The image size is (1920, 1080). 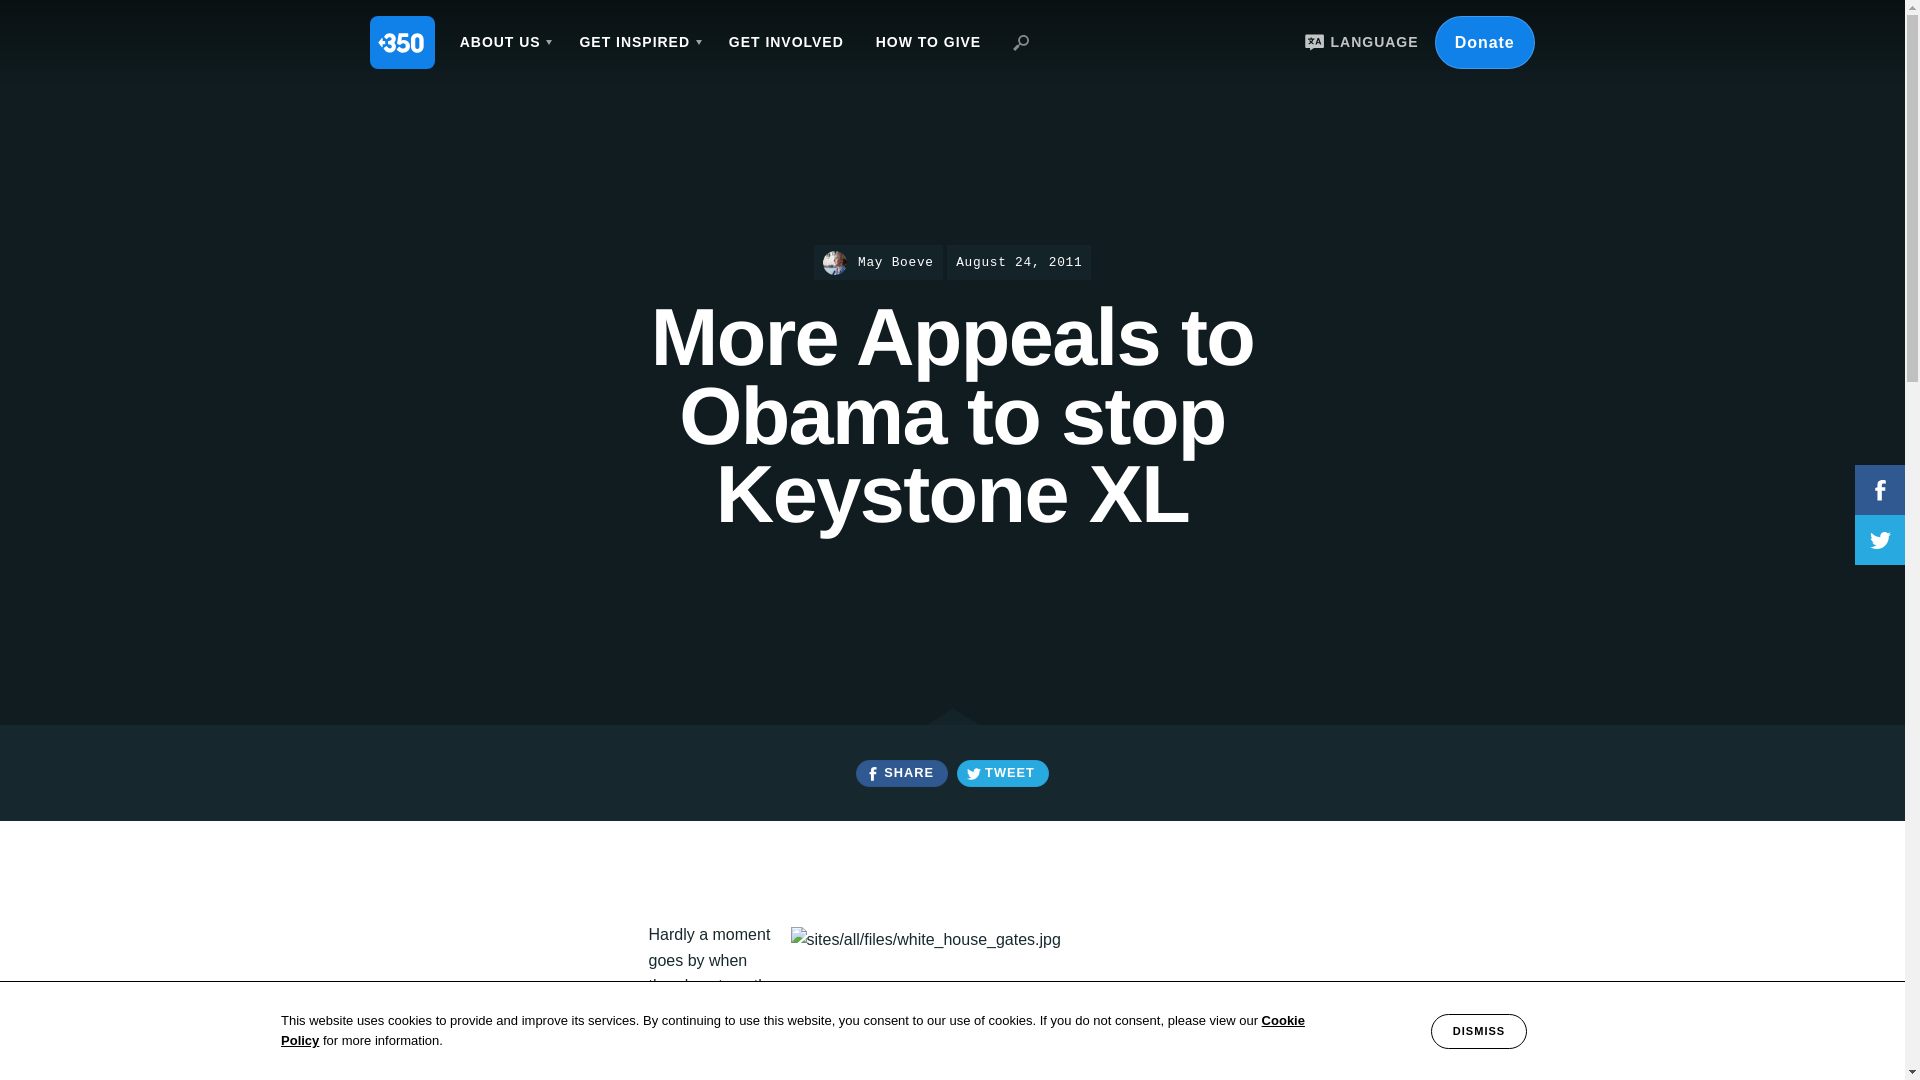 I want to click on SHARE, so click(x=901, y=774).